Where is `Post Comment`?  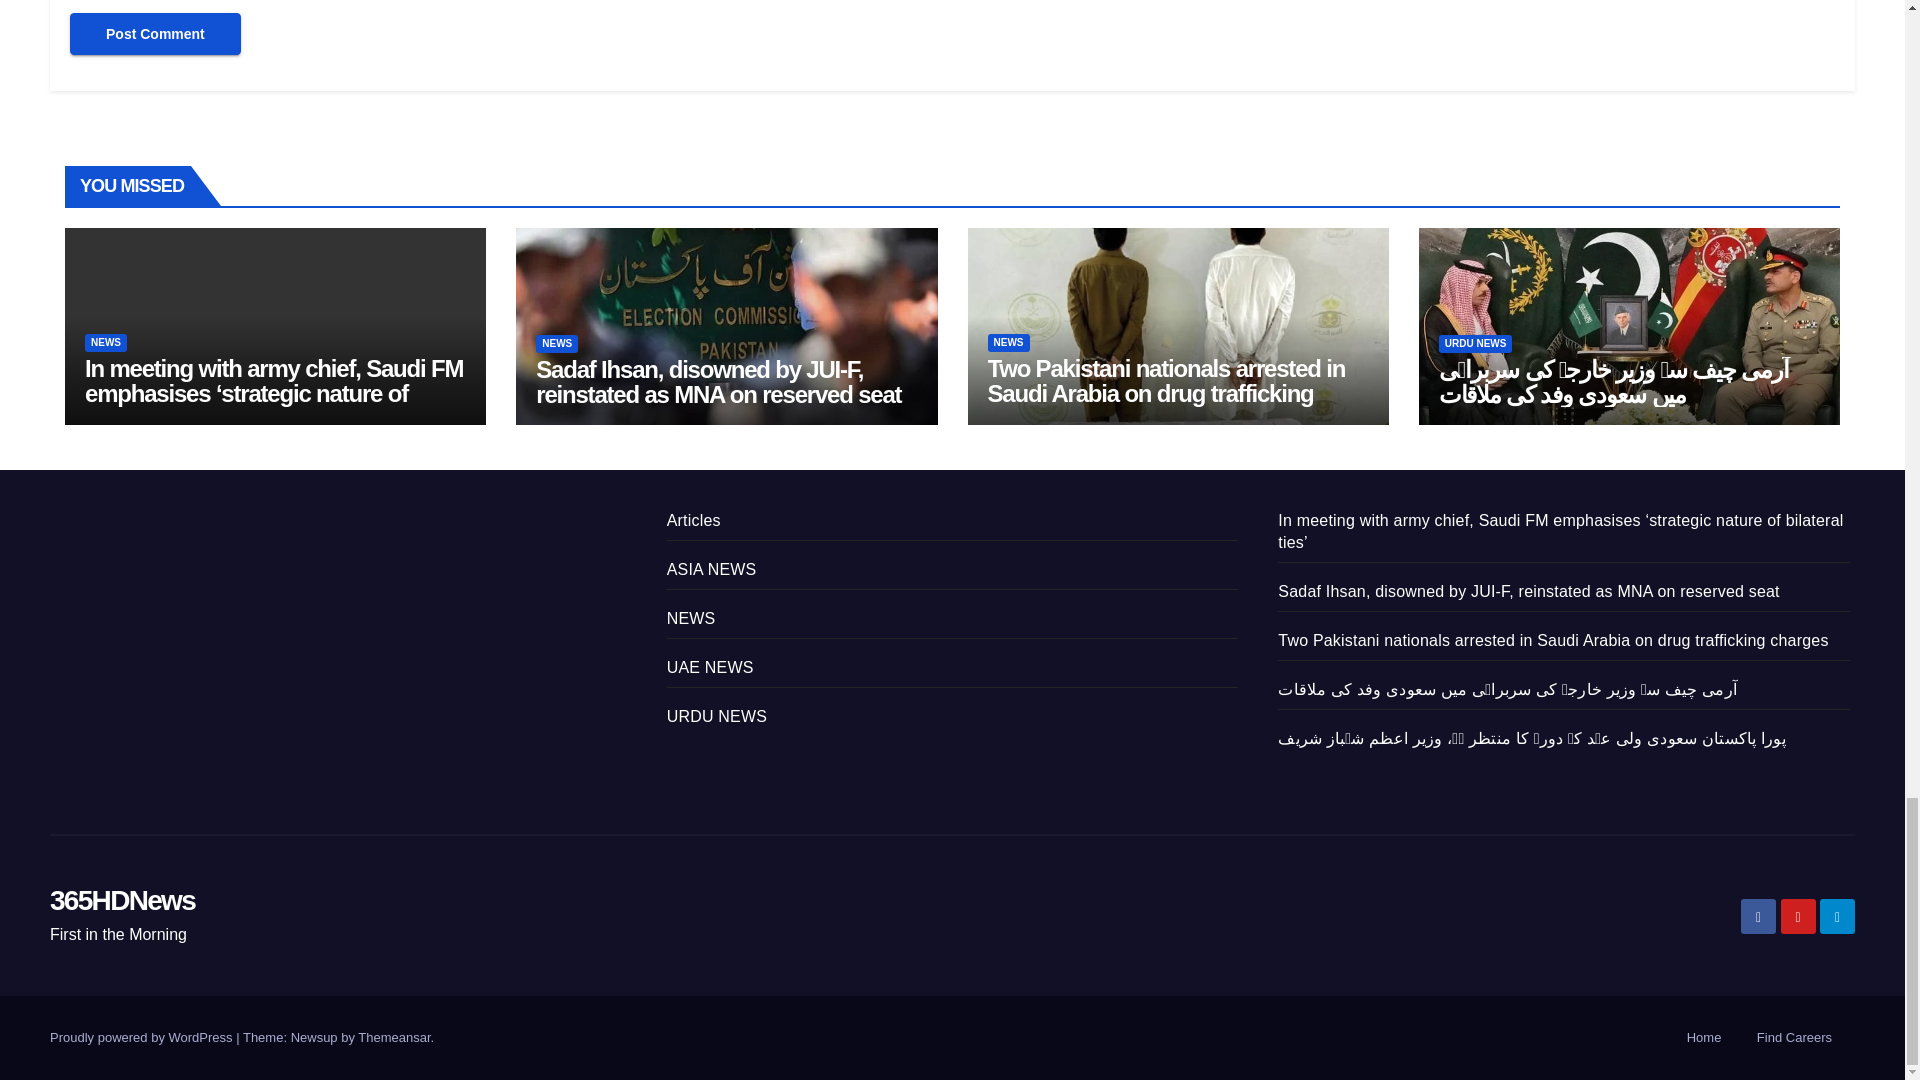 Post Comment is located at coordinates (155, 34).